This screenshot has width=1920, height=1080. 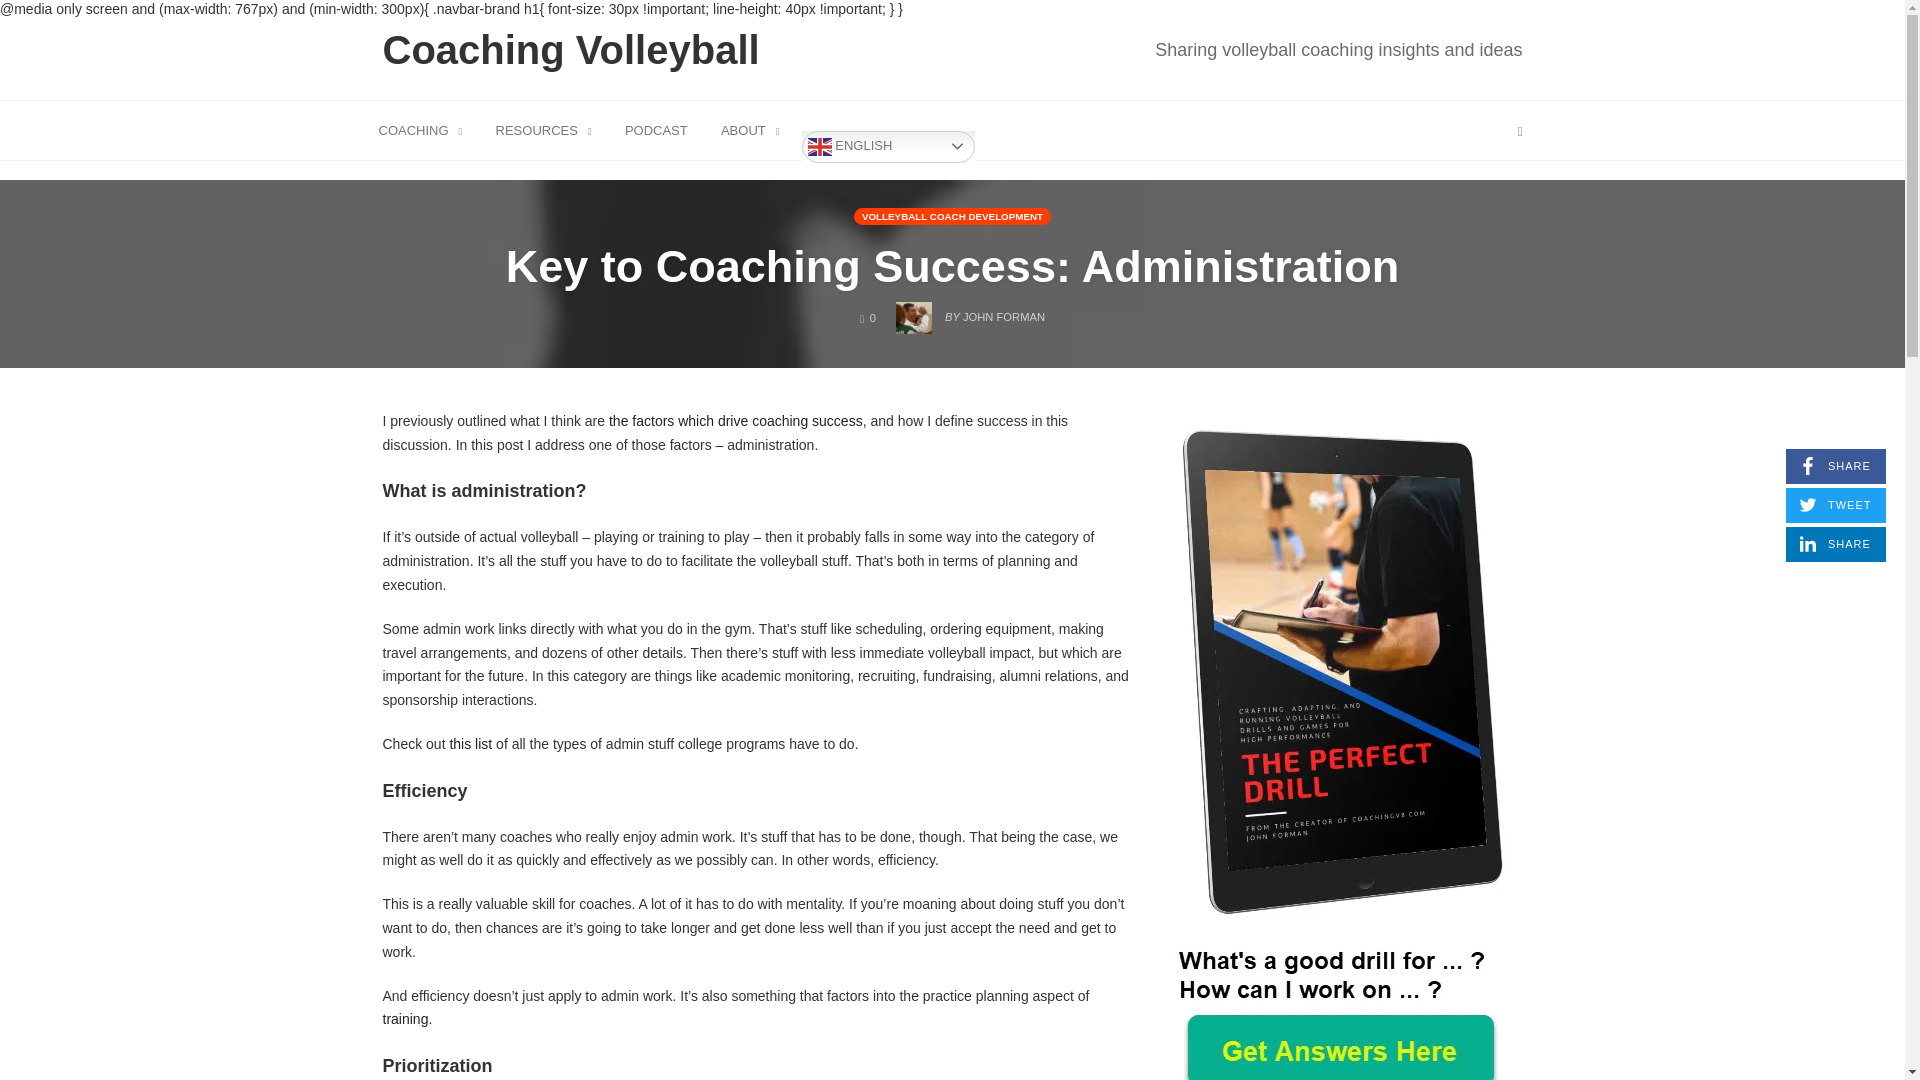 I want to click on COACHING, so click(x=544, y=129).